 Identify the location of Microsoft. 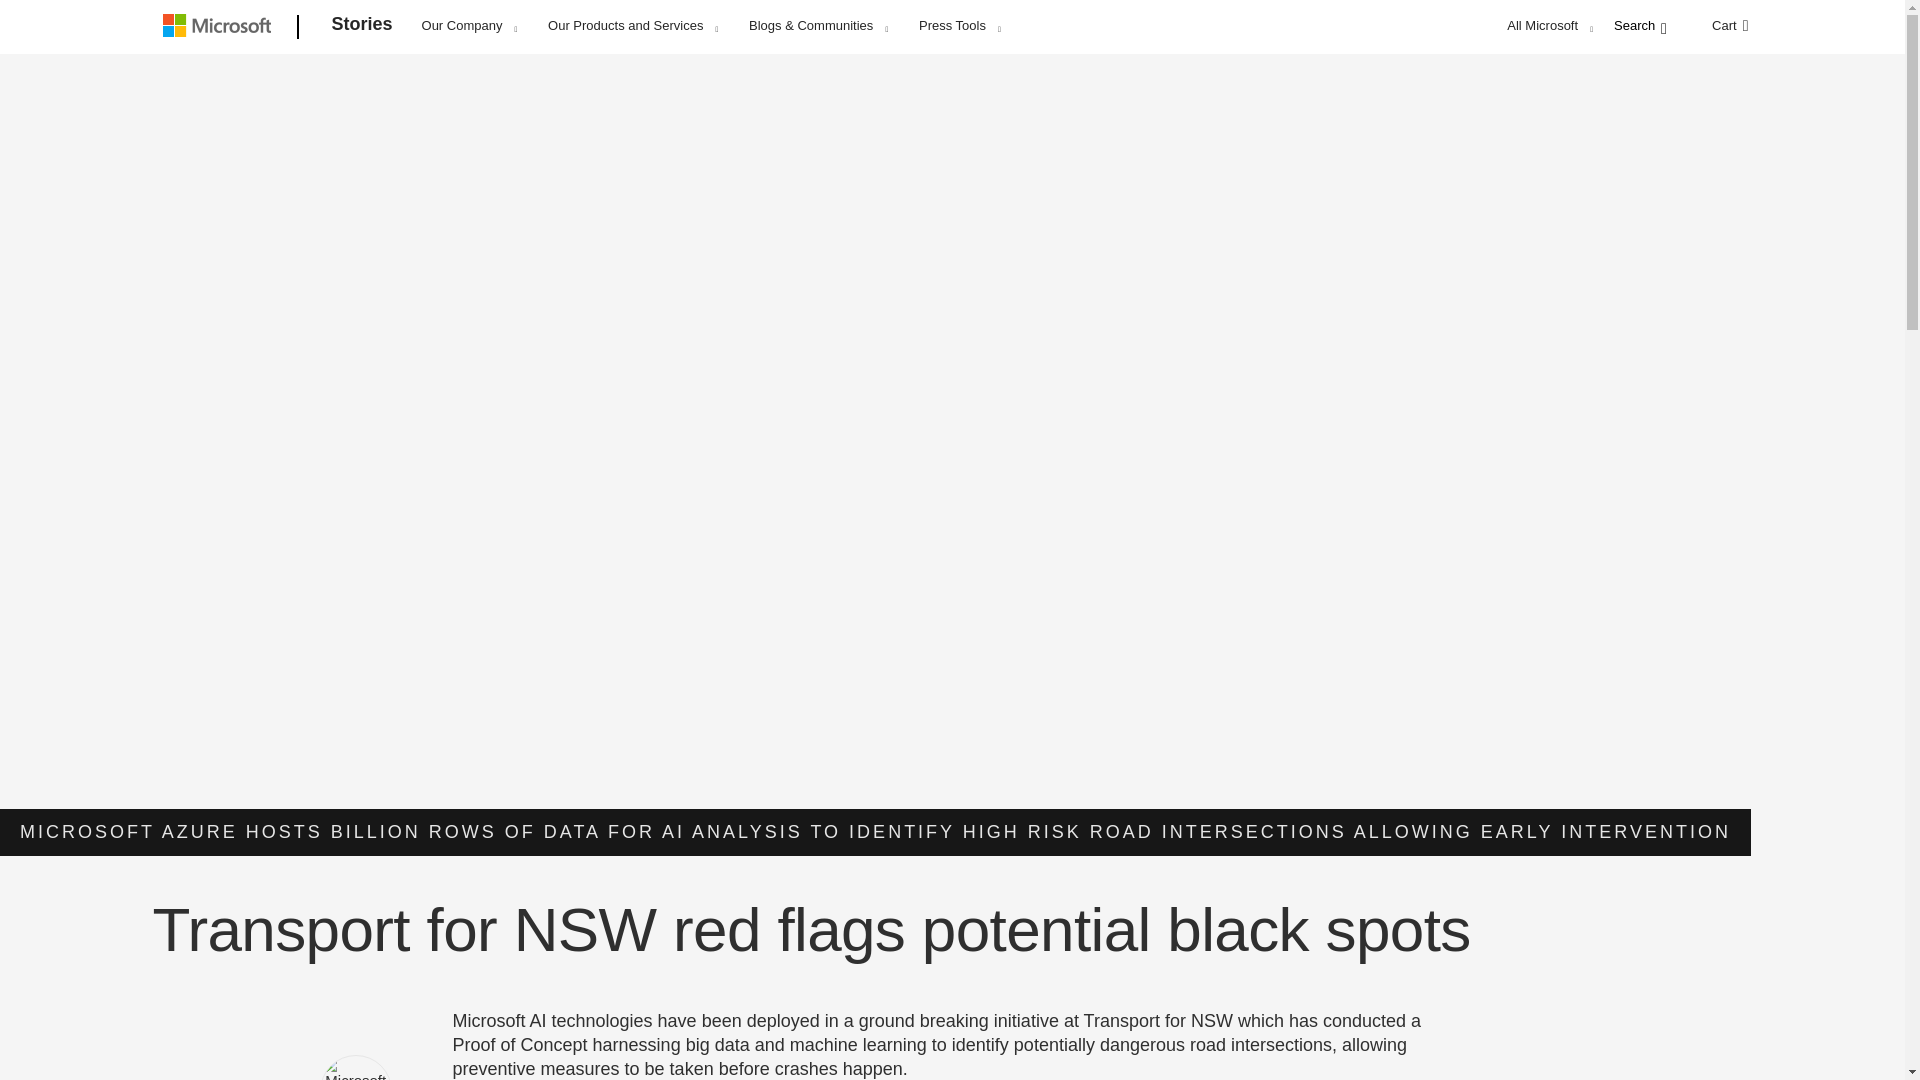
(220, 28).